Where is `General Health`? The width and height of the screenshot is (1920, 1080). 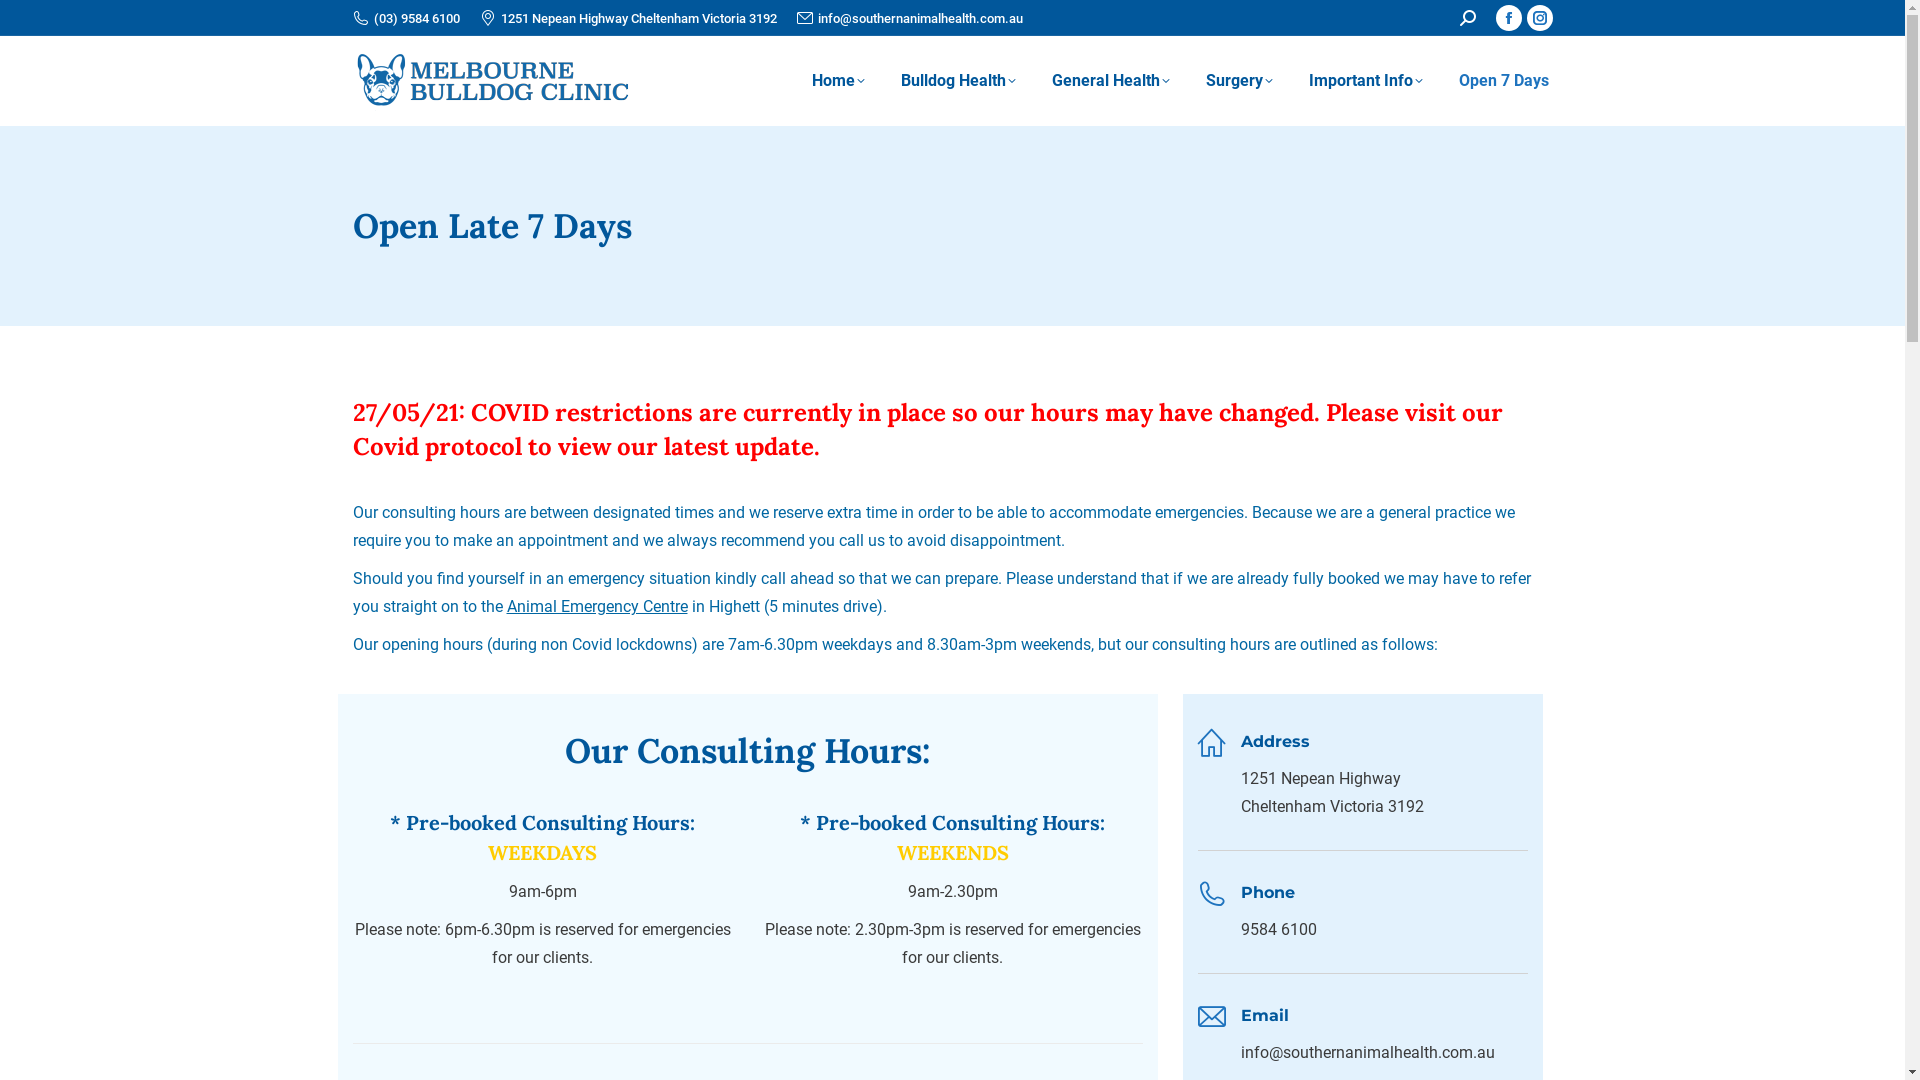
General Health is located at coordinates (1111, 81).